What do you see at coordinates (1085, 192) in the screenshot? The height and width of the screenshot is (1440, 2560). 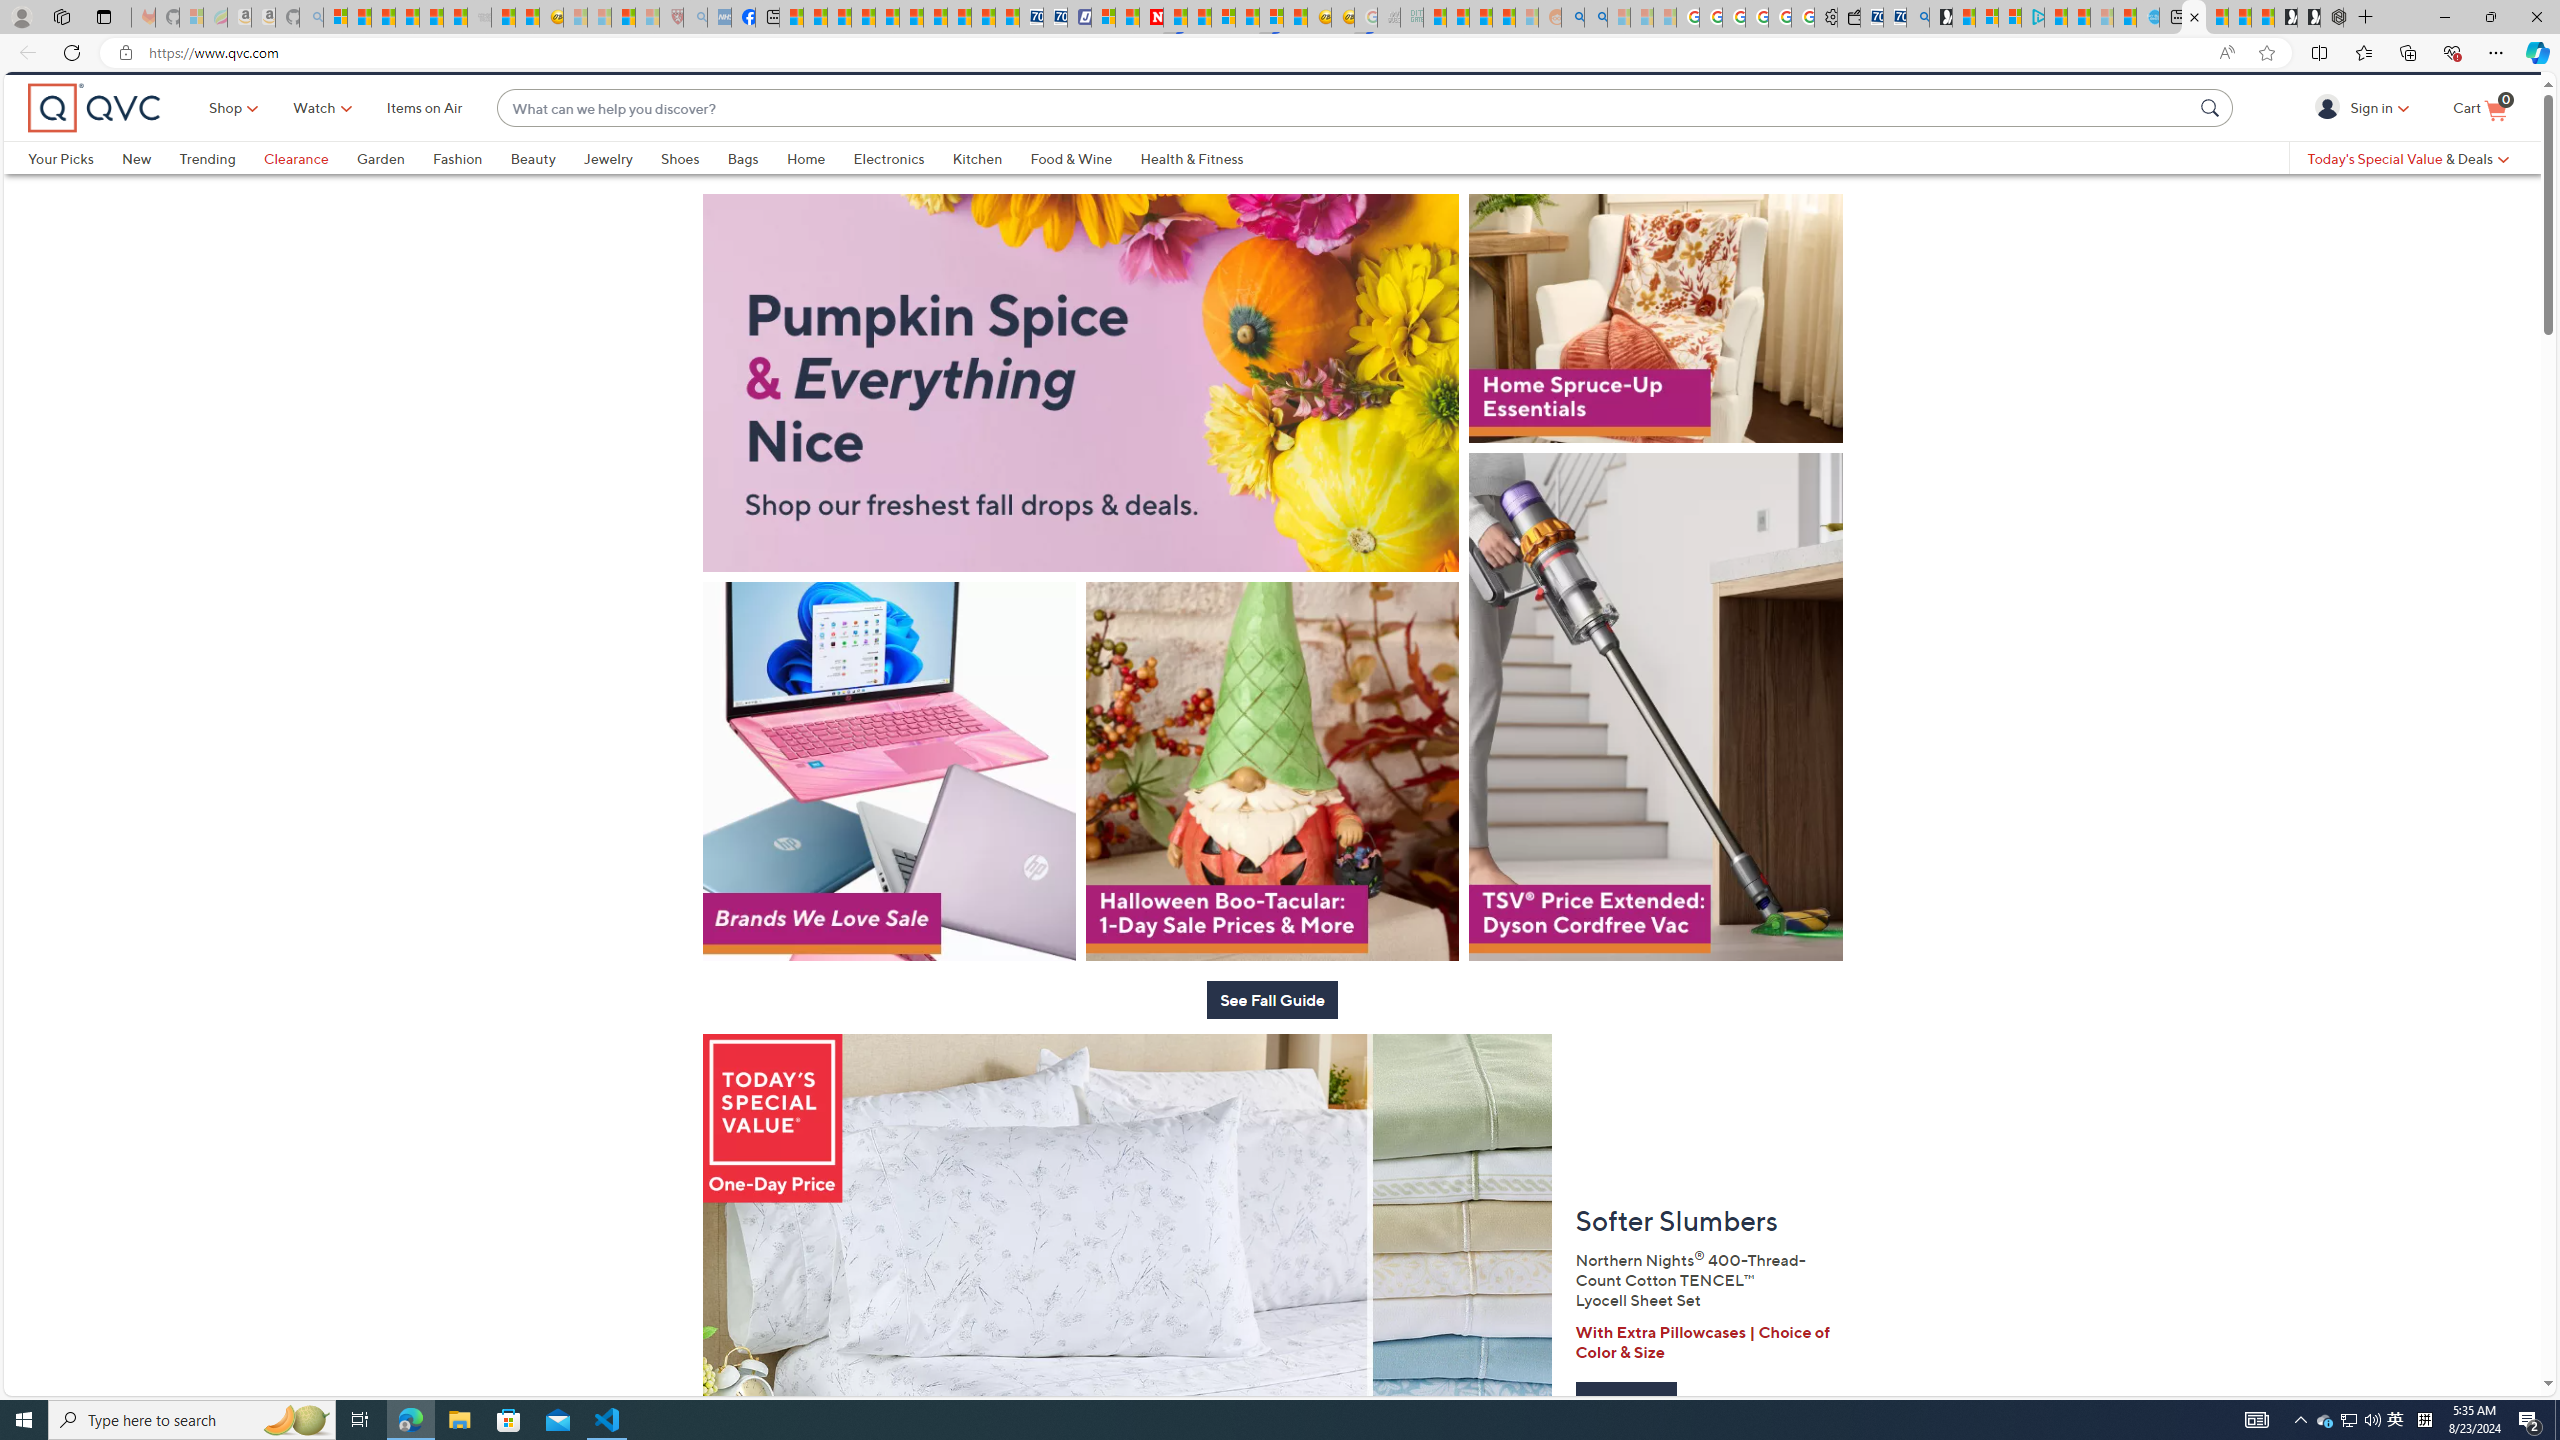 I see `Food & Wine` at bounding box center [1085, 192].